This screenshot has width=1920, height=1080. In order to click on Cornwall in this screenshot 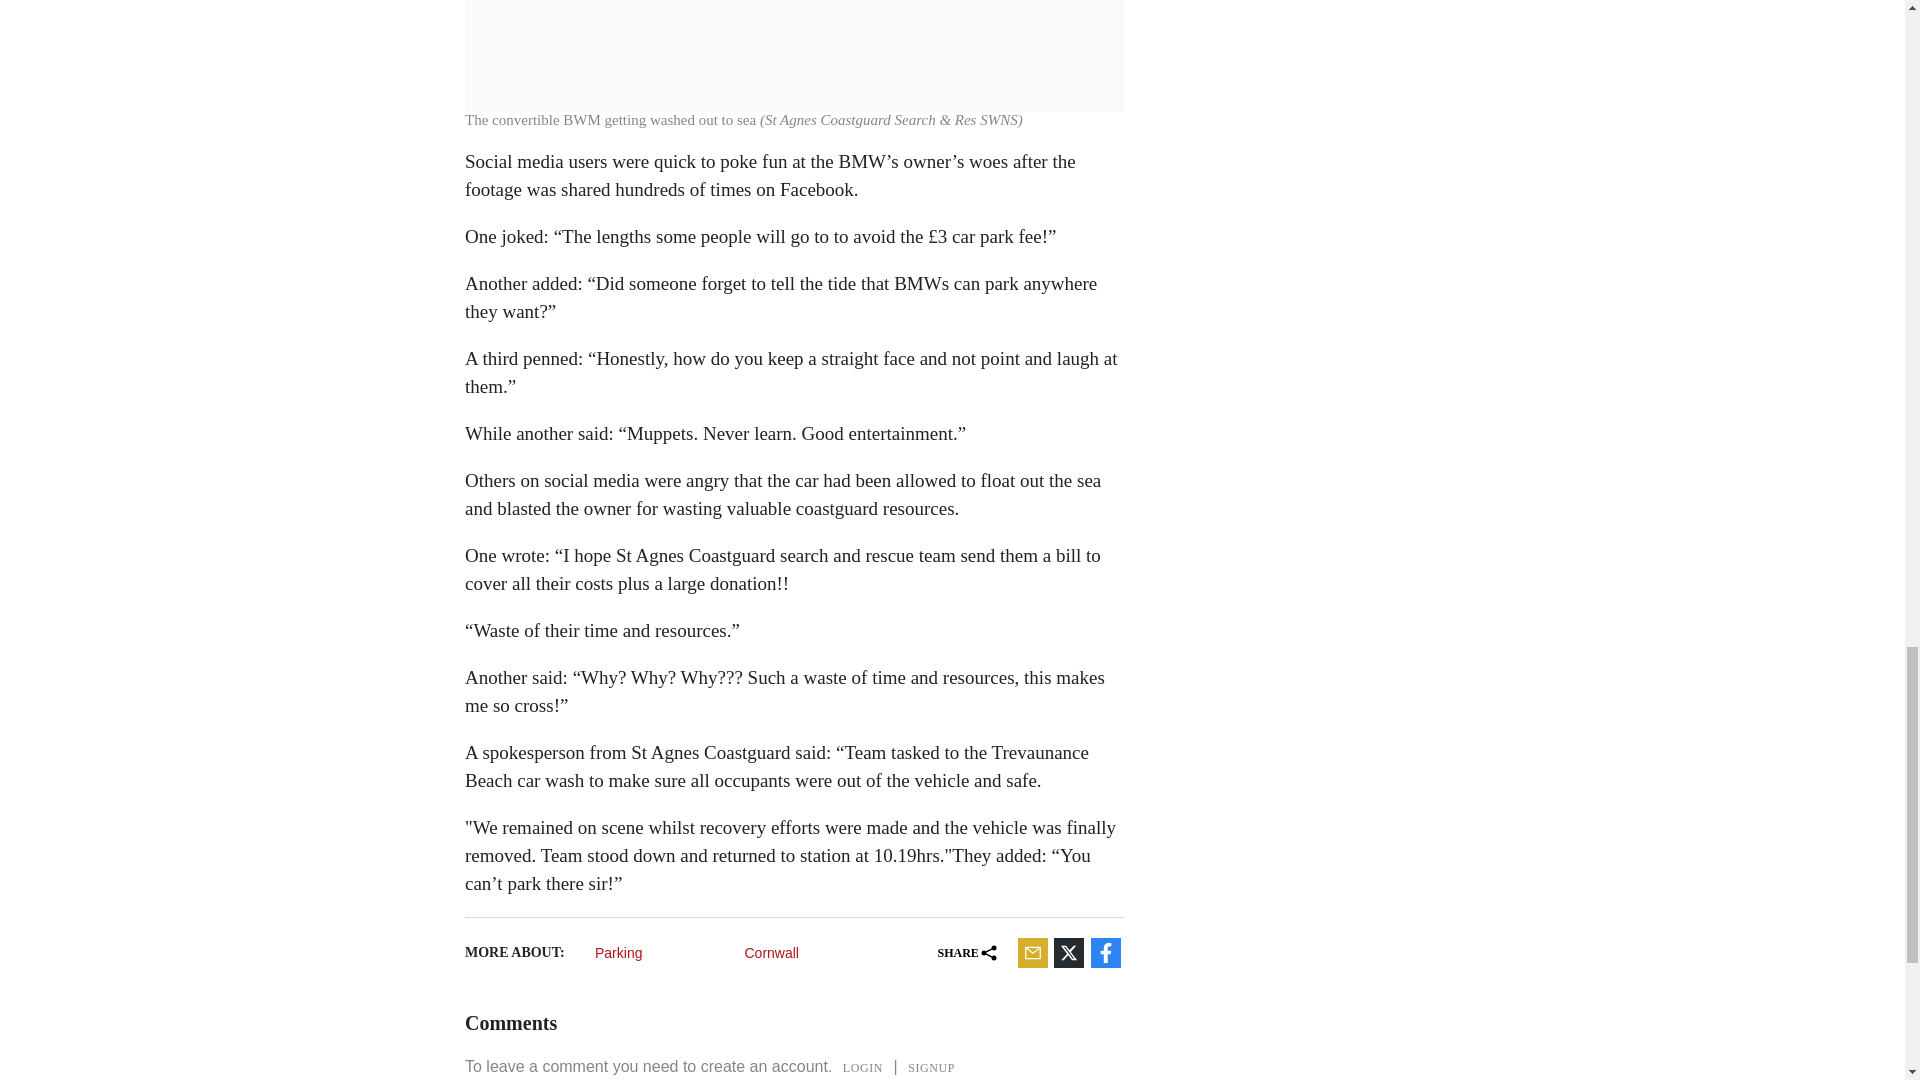, I will do `click(812, 952)`.